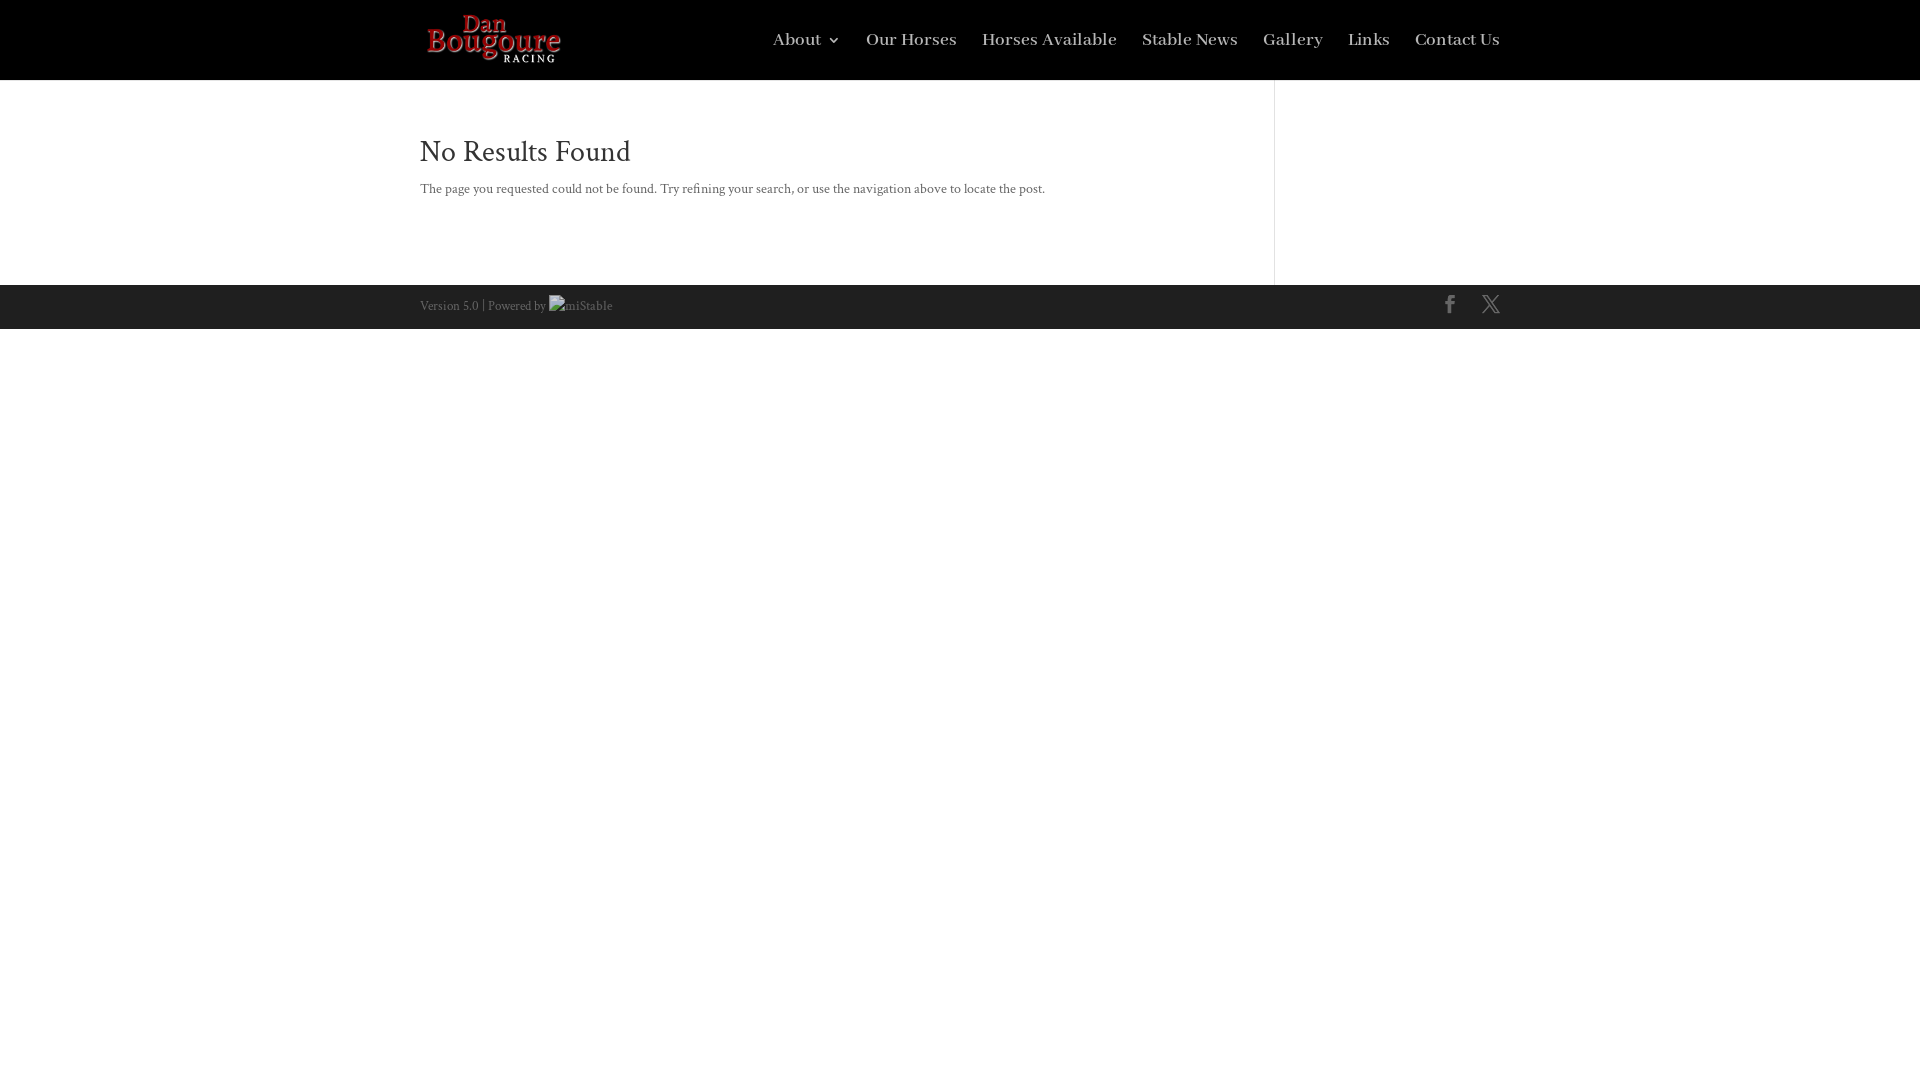 Image resolution: width=1920 pixels, height=1080 pixels. What do you see at coordinates (1369, 56) in the screenshot?
I see `Links` at bounding box center [1369, 56].